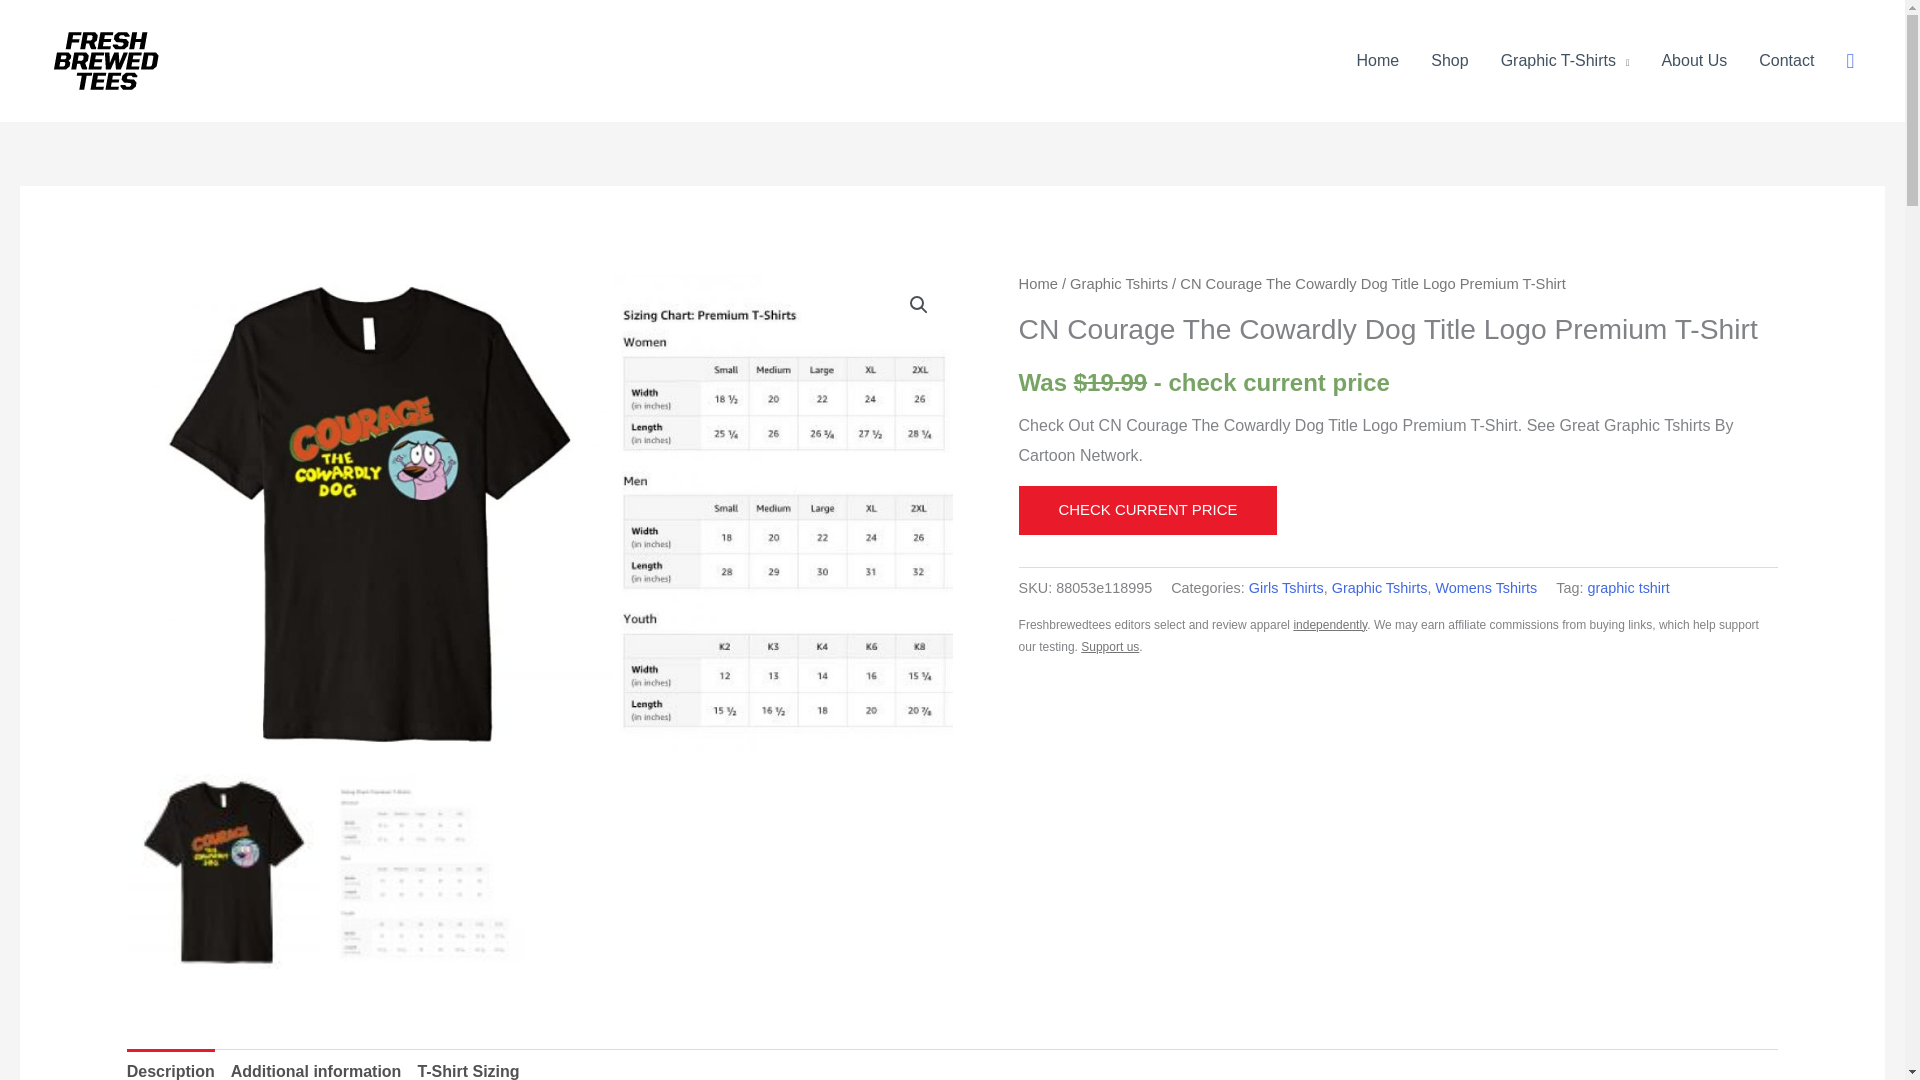  I want to click on Girls Tshirts, so click(1286, 588).